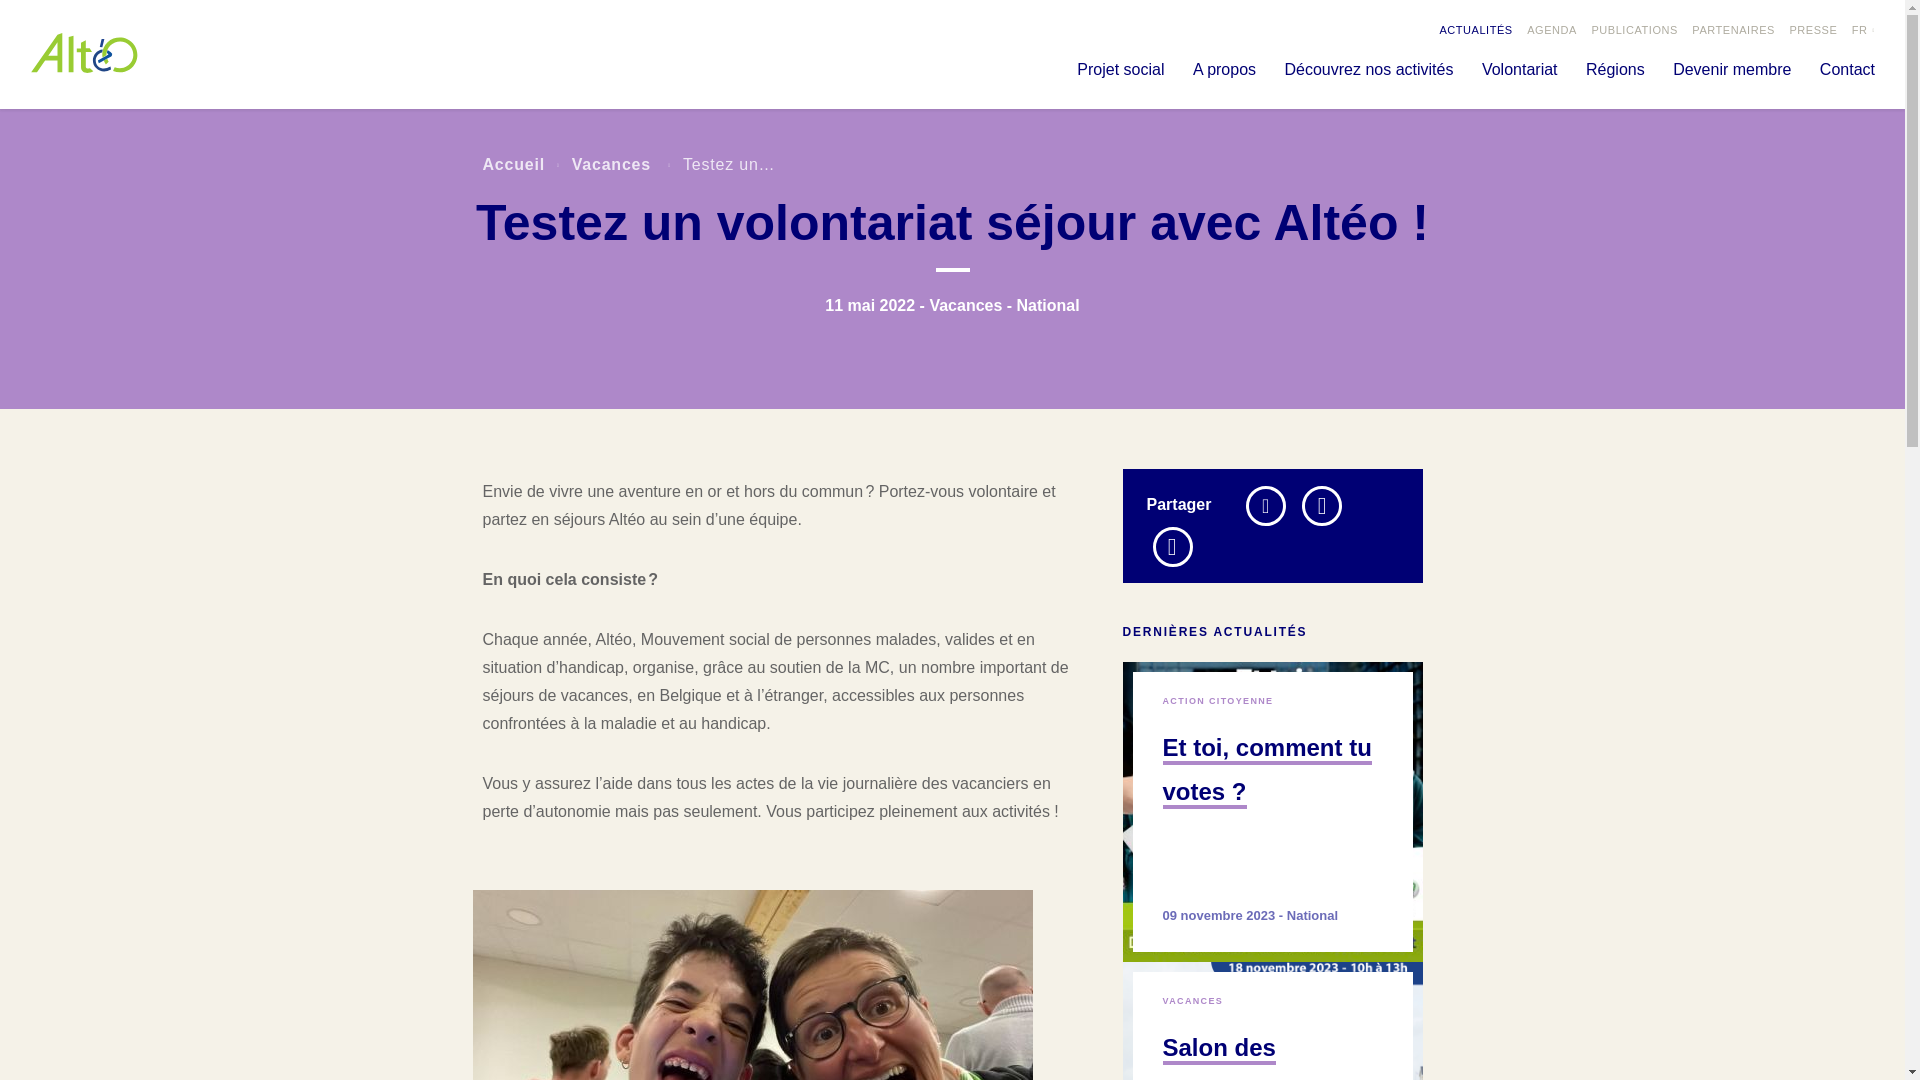 The height and width of the screenshot is (1080, 1920). Describe the element at coordinates (1322, 506) in the screenshot. I see `PARTAGER SUR FACEBOOK` at that location.